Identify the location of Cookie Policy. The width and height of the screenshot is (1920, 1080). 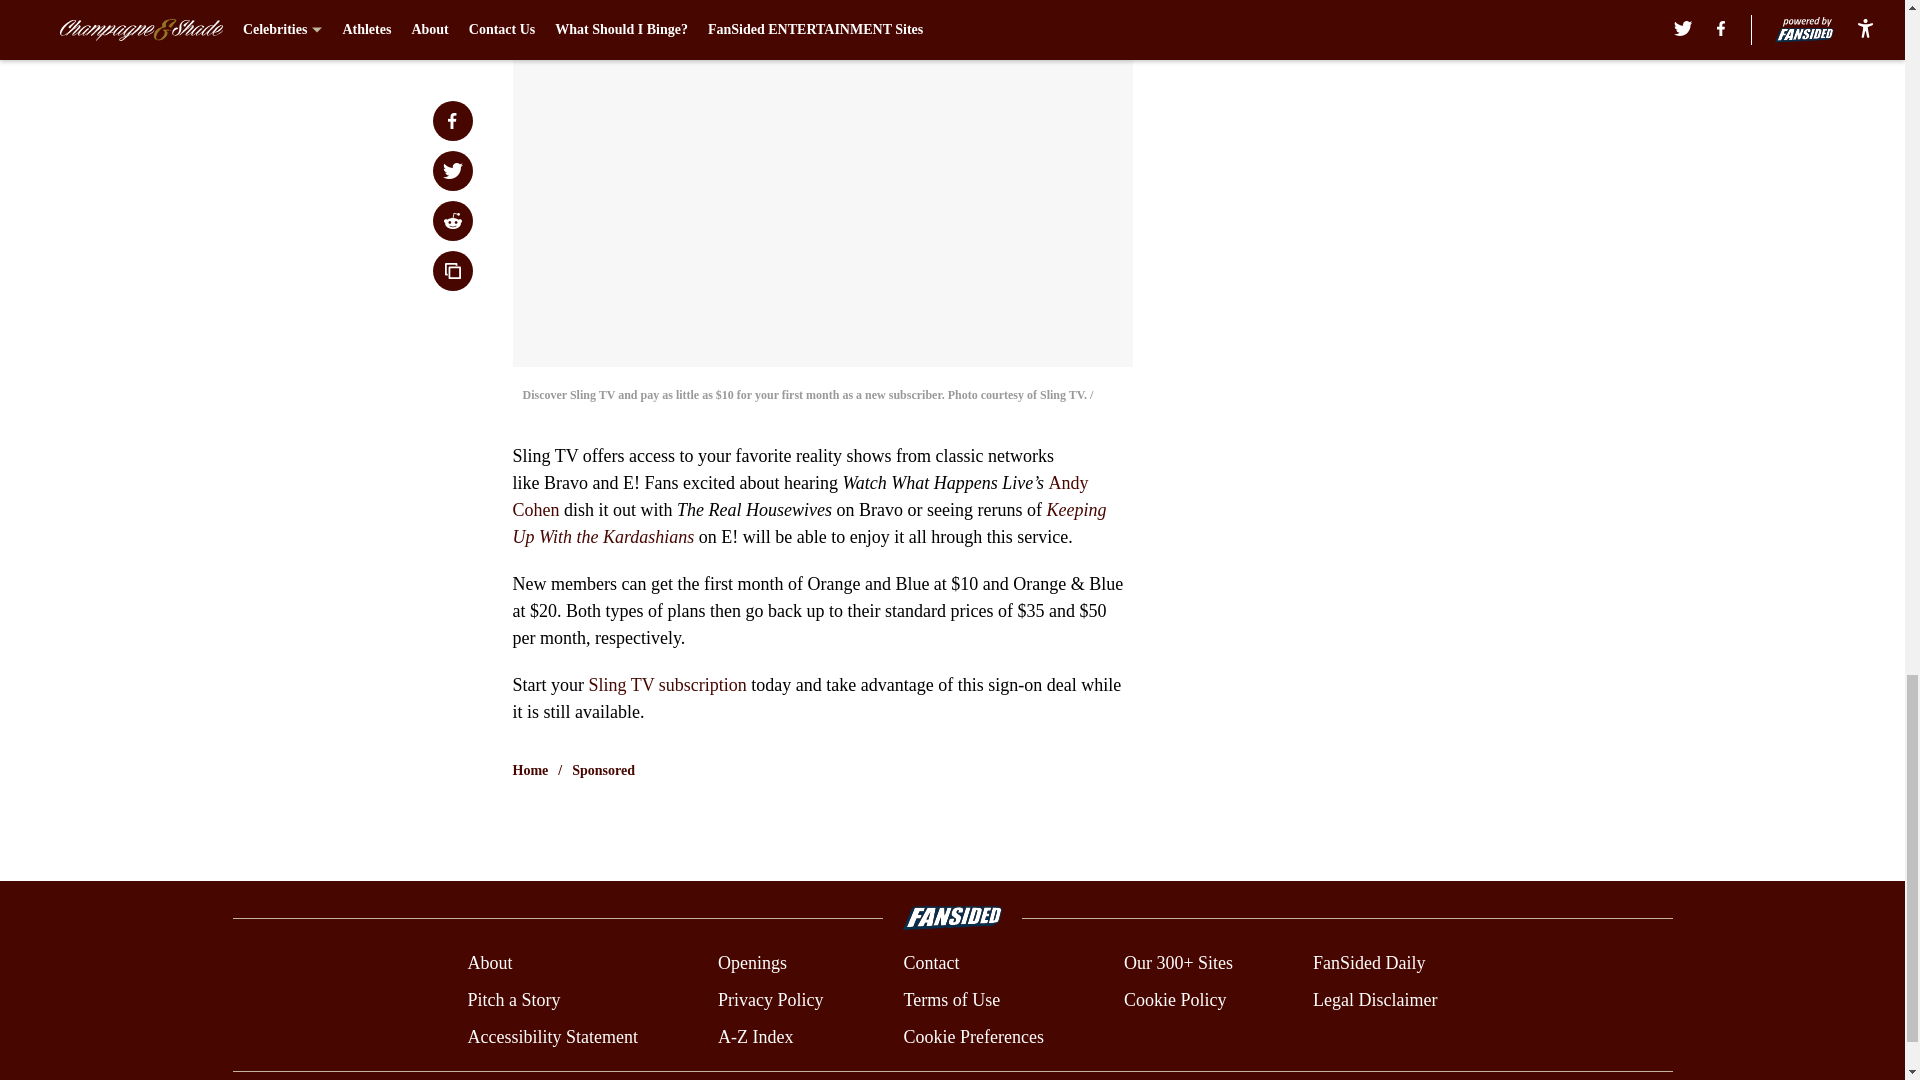
(1174, 1000).